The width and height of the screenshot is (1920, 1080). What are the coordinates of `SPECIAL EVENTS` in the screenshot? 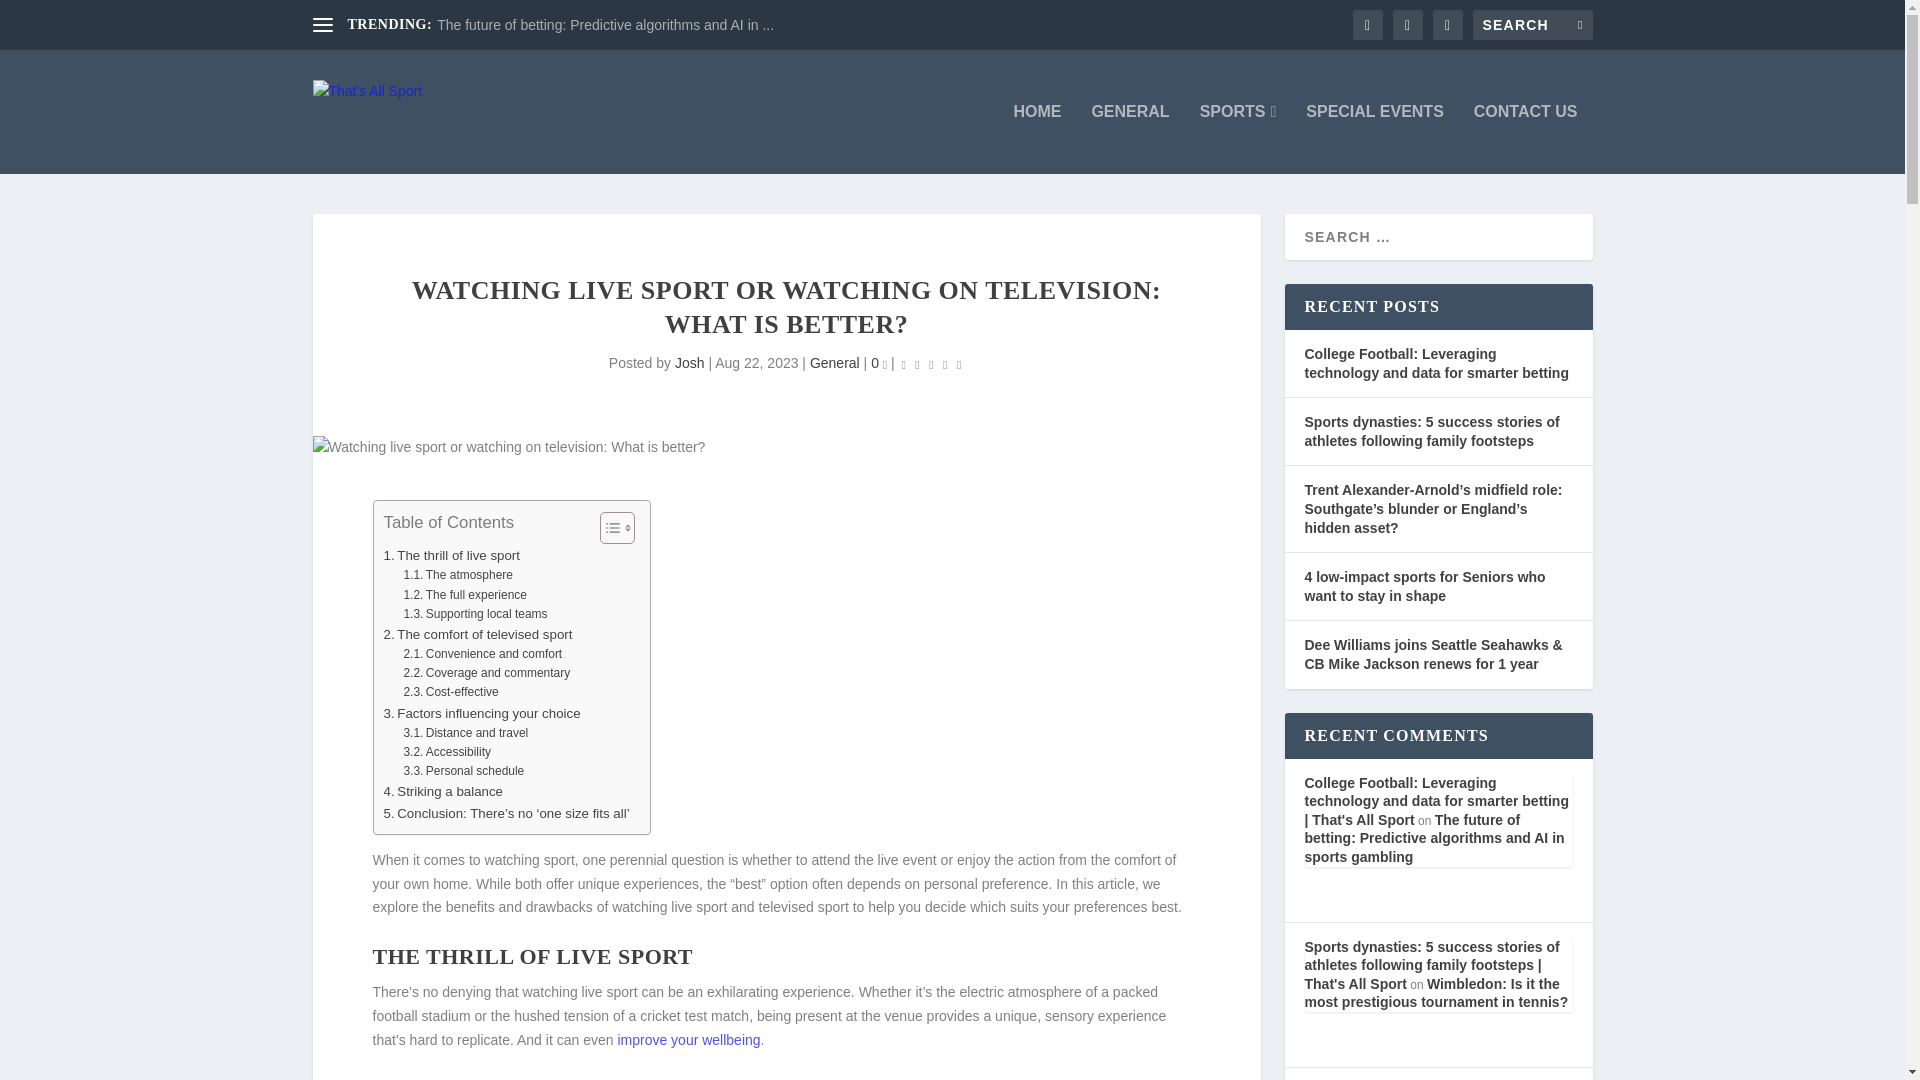 It's located at (1374, 138).